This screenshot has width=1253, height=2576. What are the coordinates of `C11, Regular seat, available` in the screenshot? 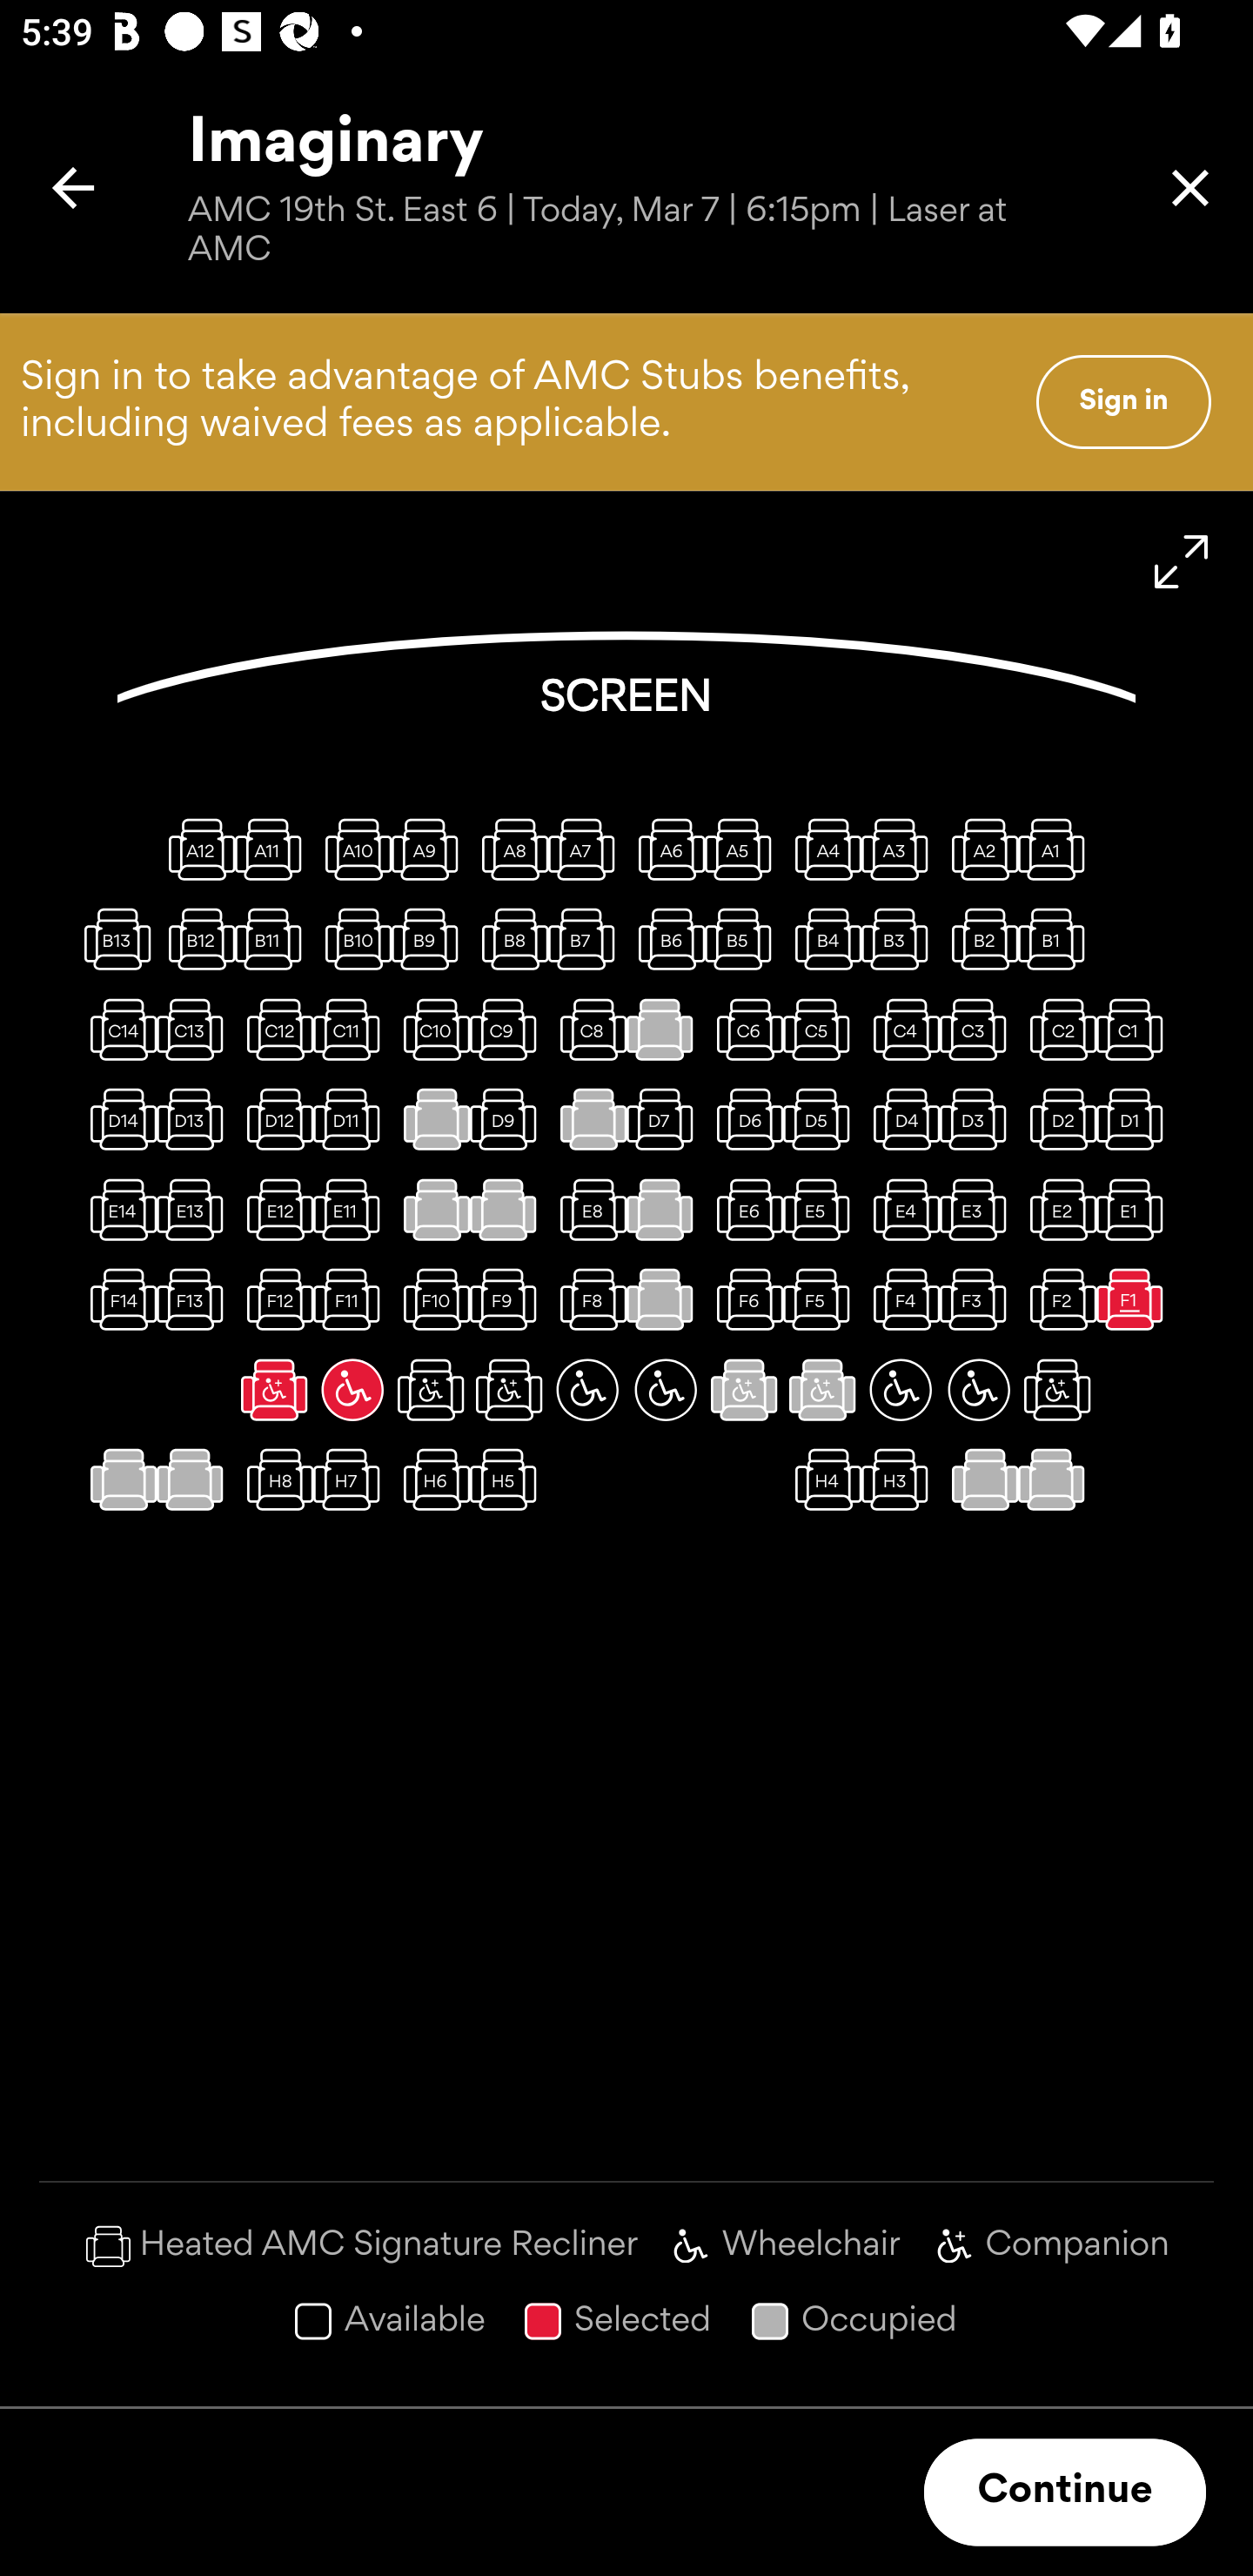 It's located at (352, 1029).